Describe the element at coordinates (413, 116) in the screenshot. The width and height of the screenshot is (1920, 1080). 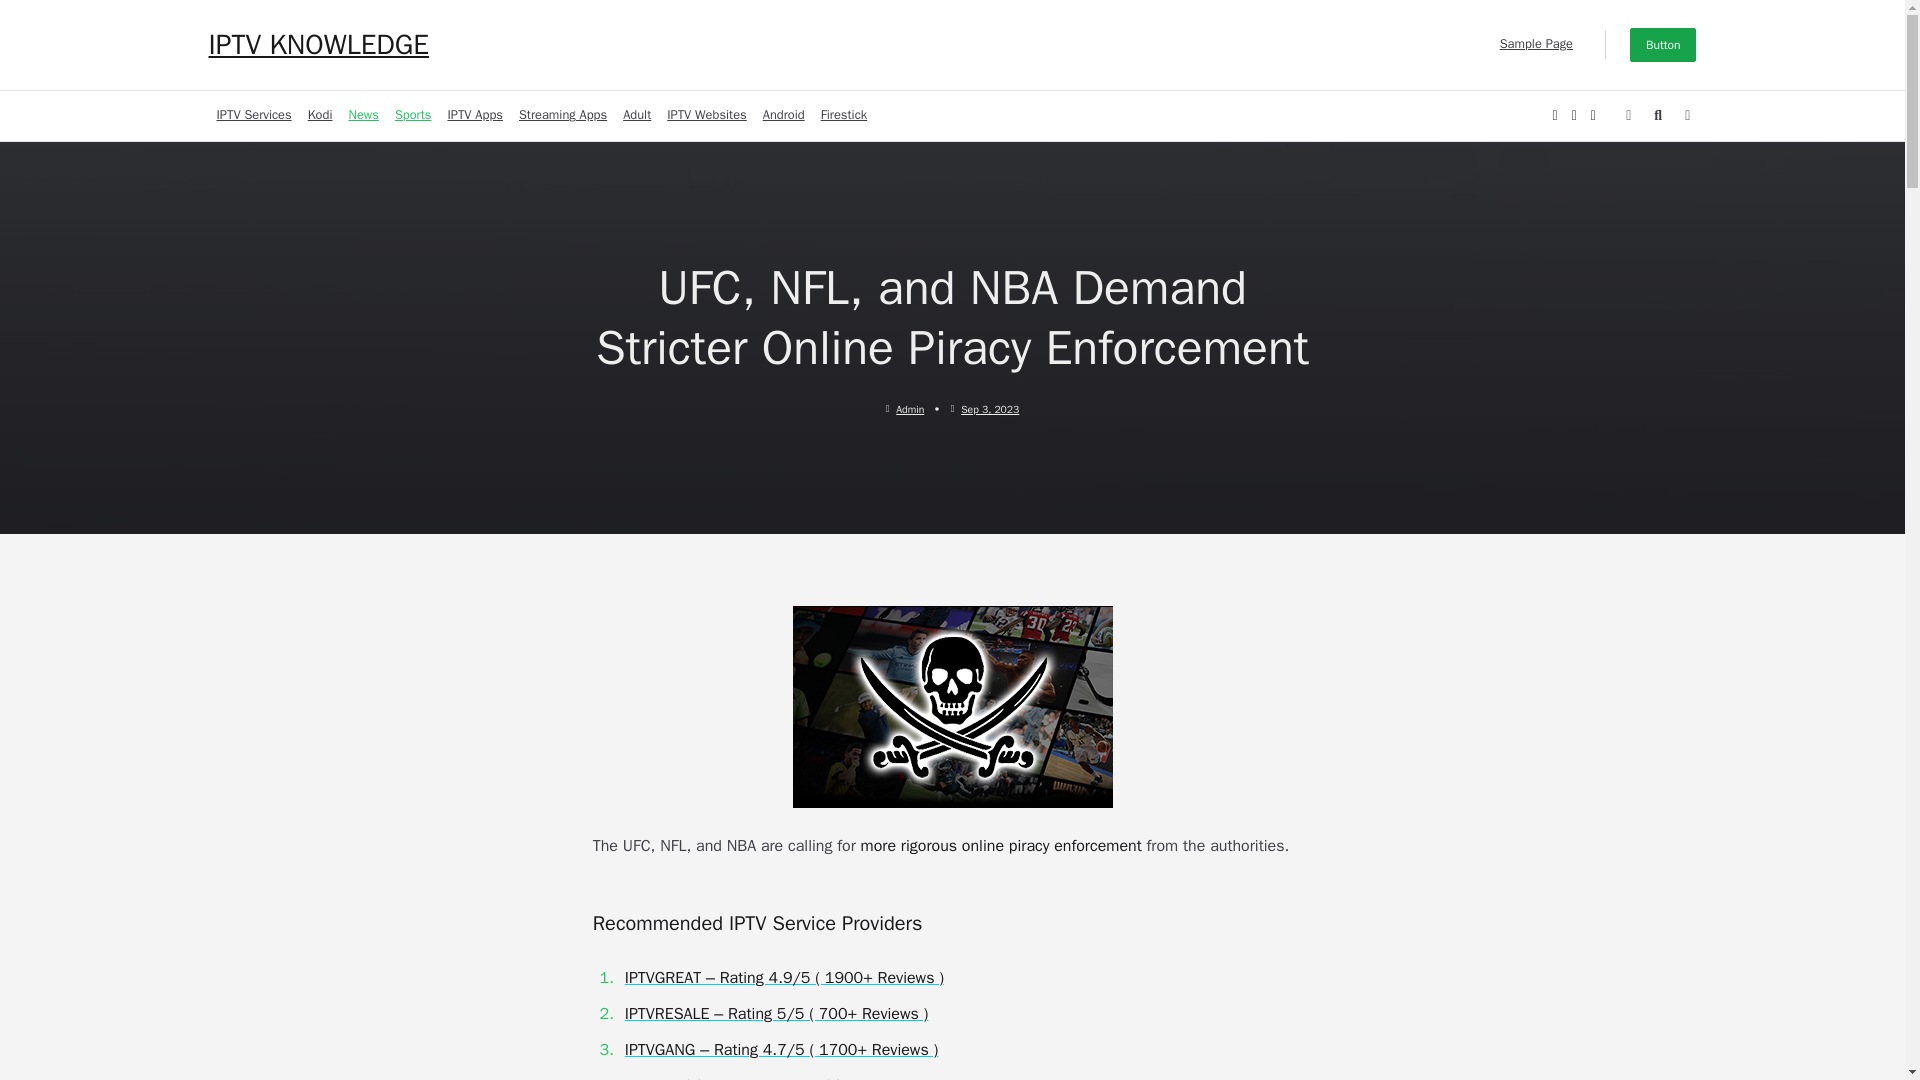
I see `Sports` at that location.